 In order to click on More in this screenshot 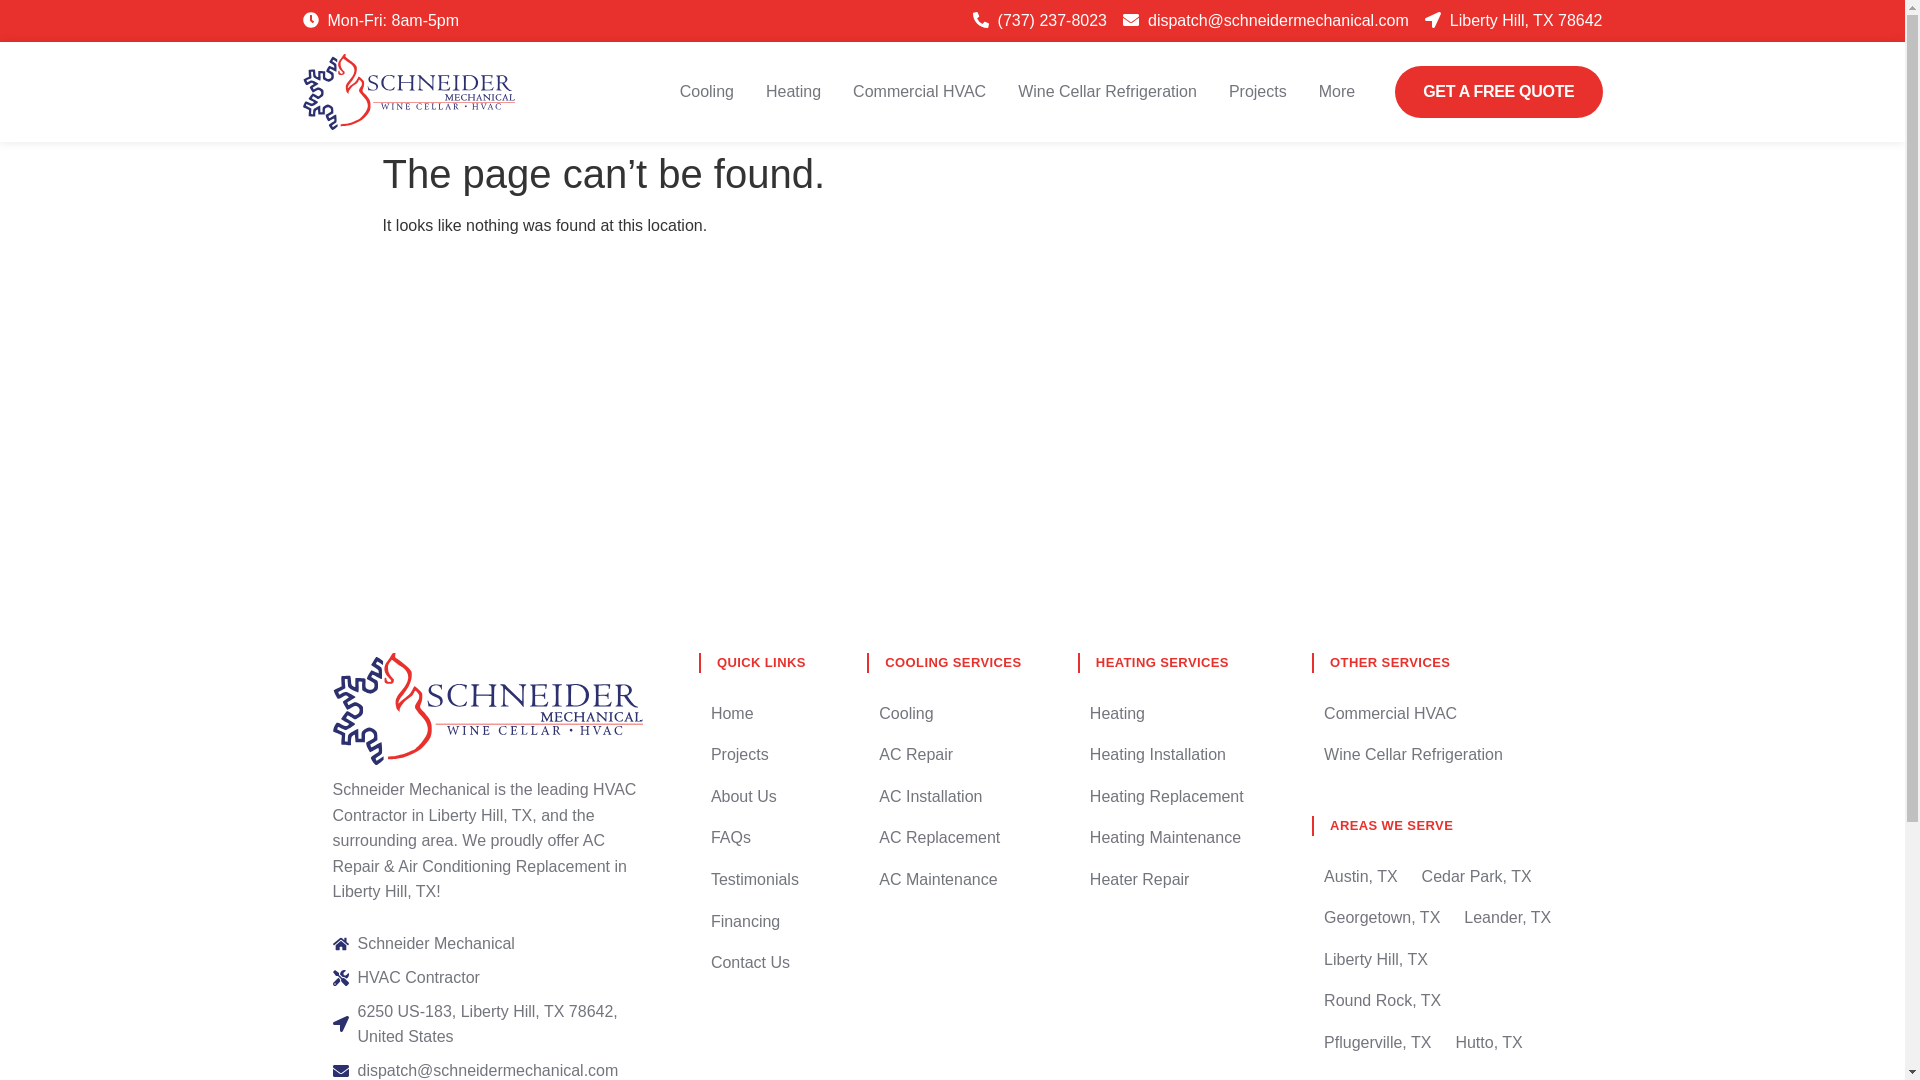, I will do `click(1337, 91)`.